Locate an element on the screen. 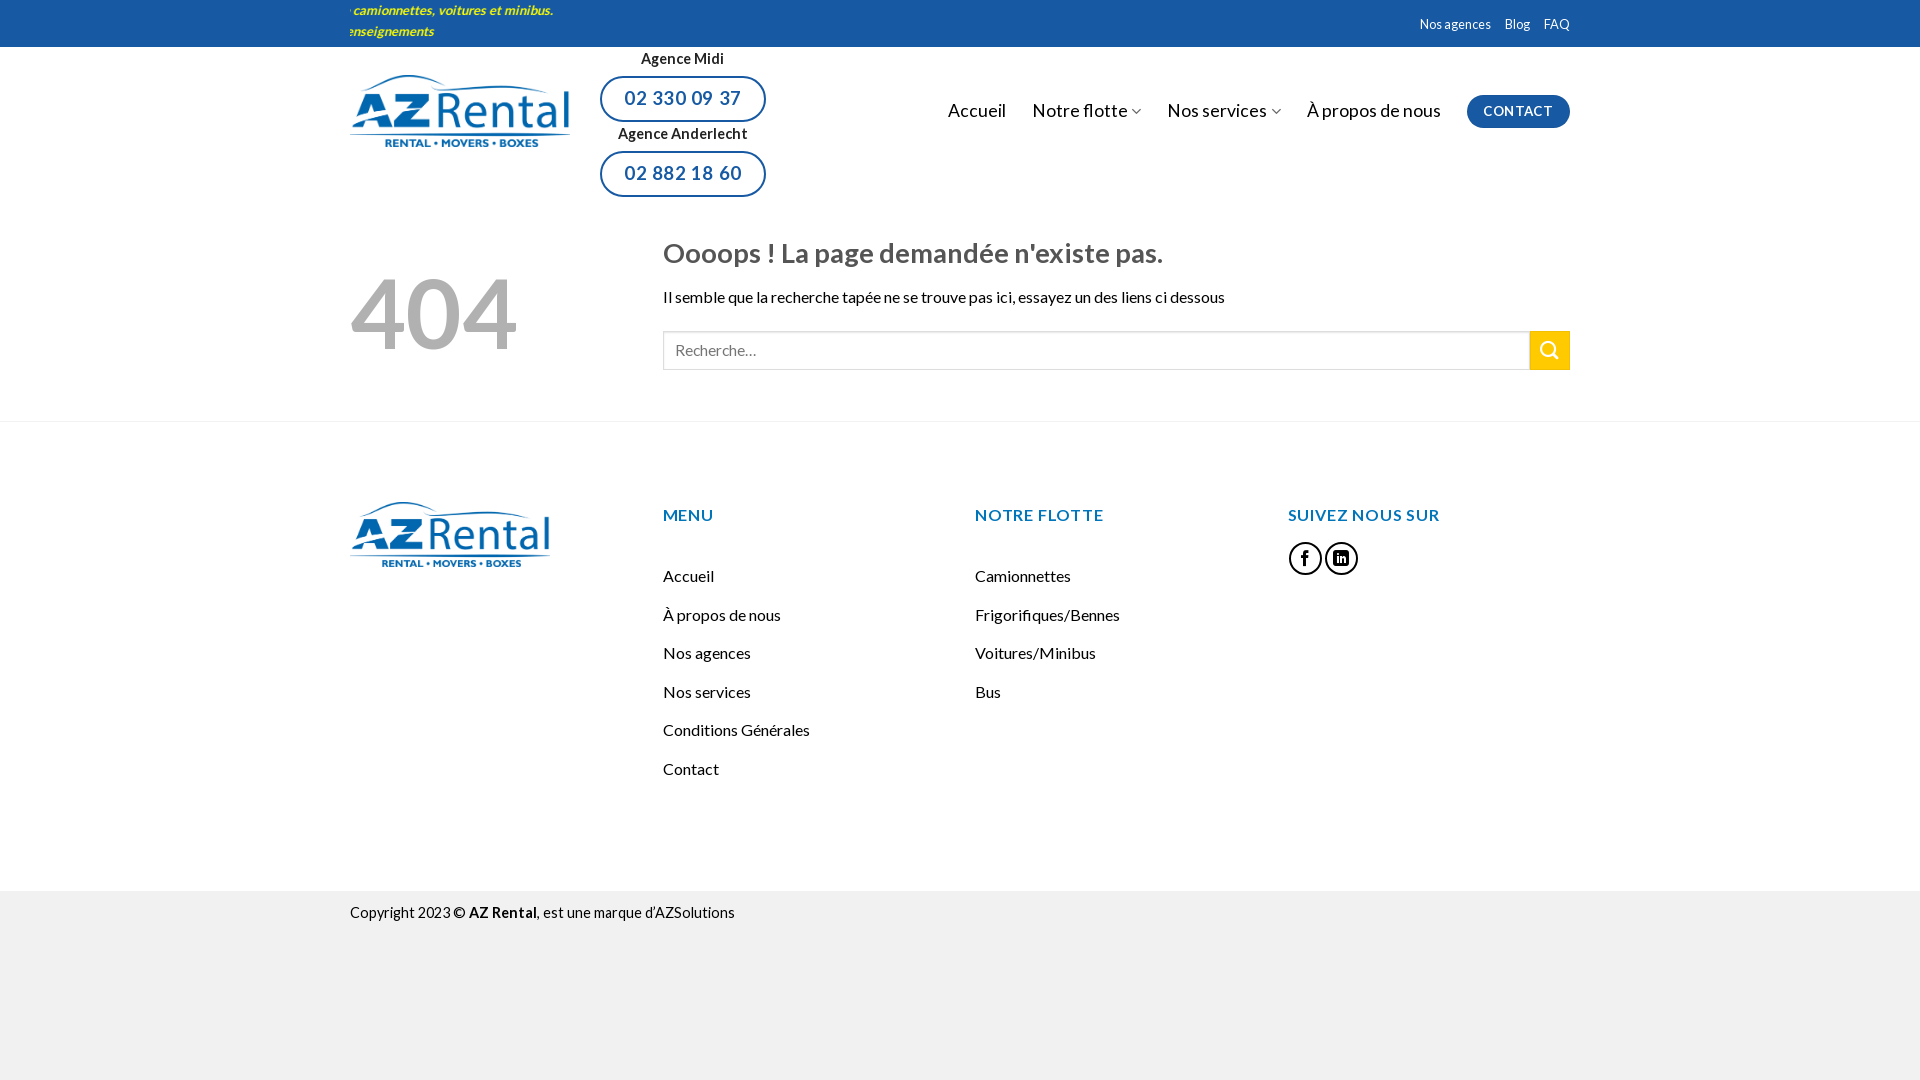 This screenshot has height=1080, width=1920. Camionnettes is located at coordinates (1023, 576).